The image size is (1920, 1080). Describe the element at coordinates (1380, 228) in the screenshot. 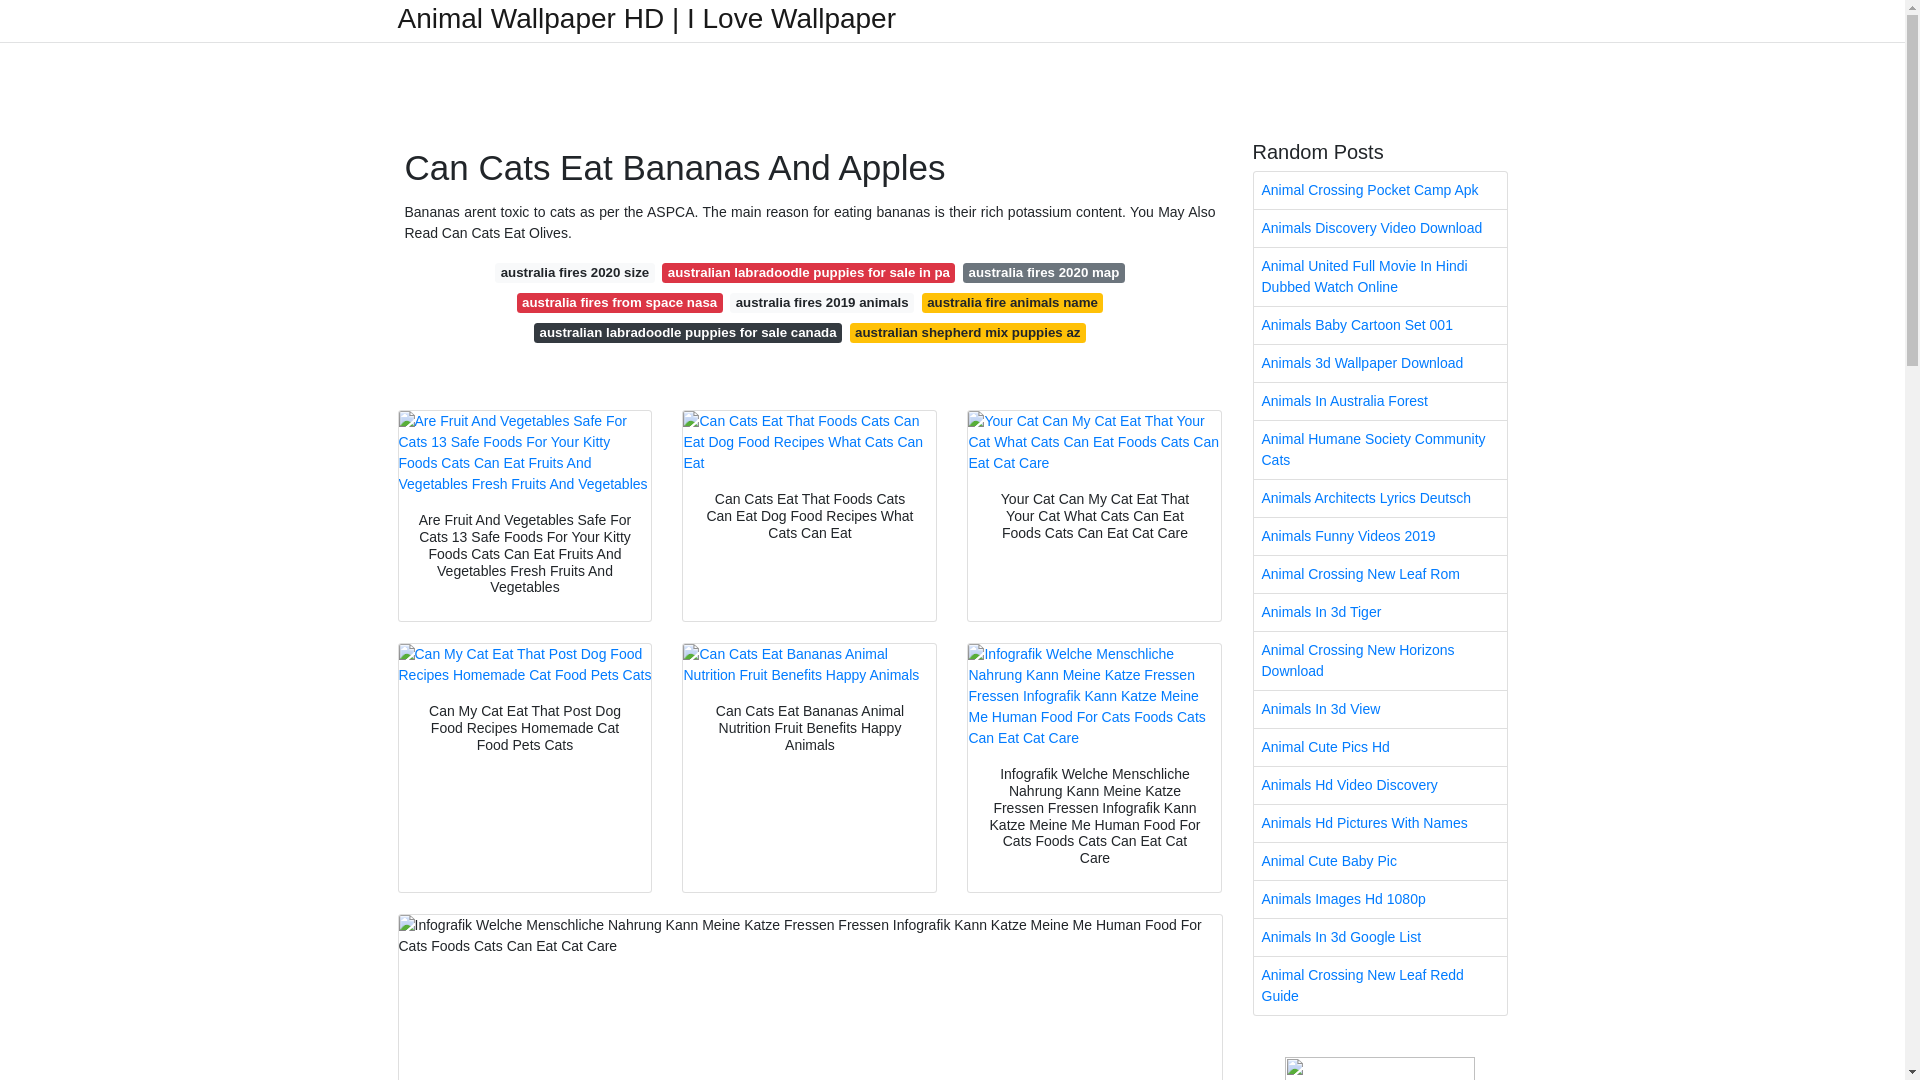

I see `Animals Discovery Video Download` at that location.